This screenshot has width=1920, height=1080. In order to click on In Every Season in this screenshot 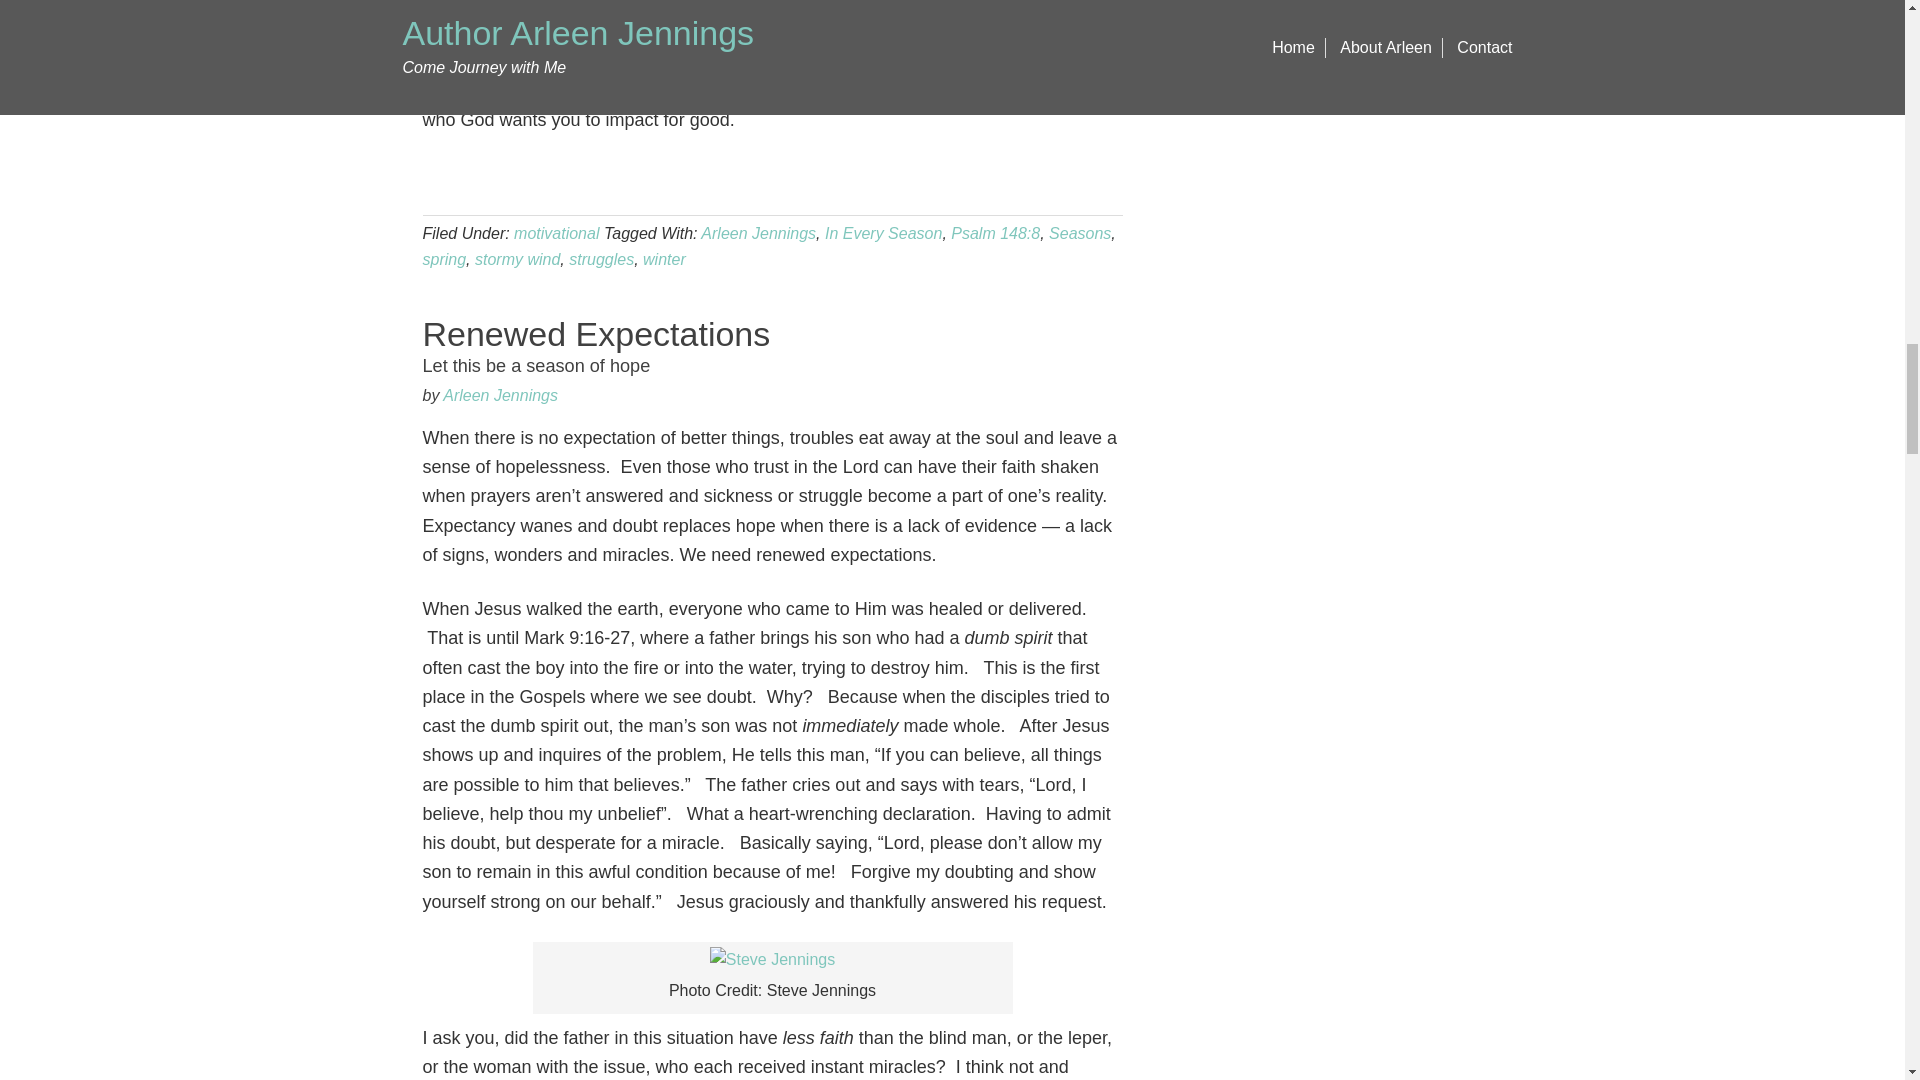, I will do `click(517, 258)`.